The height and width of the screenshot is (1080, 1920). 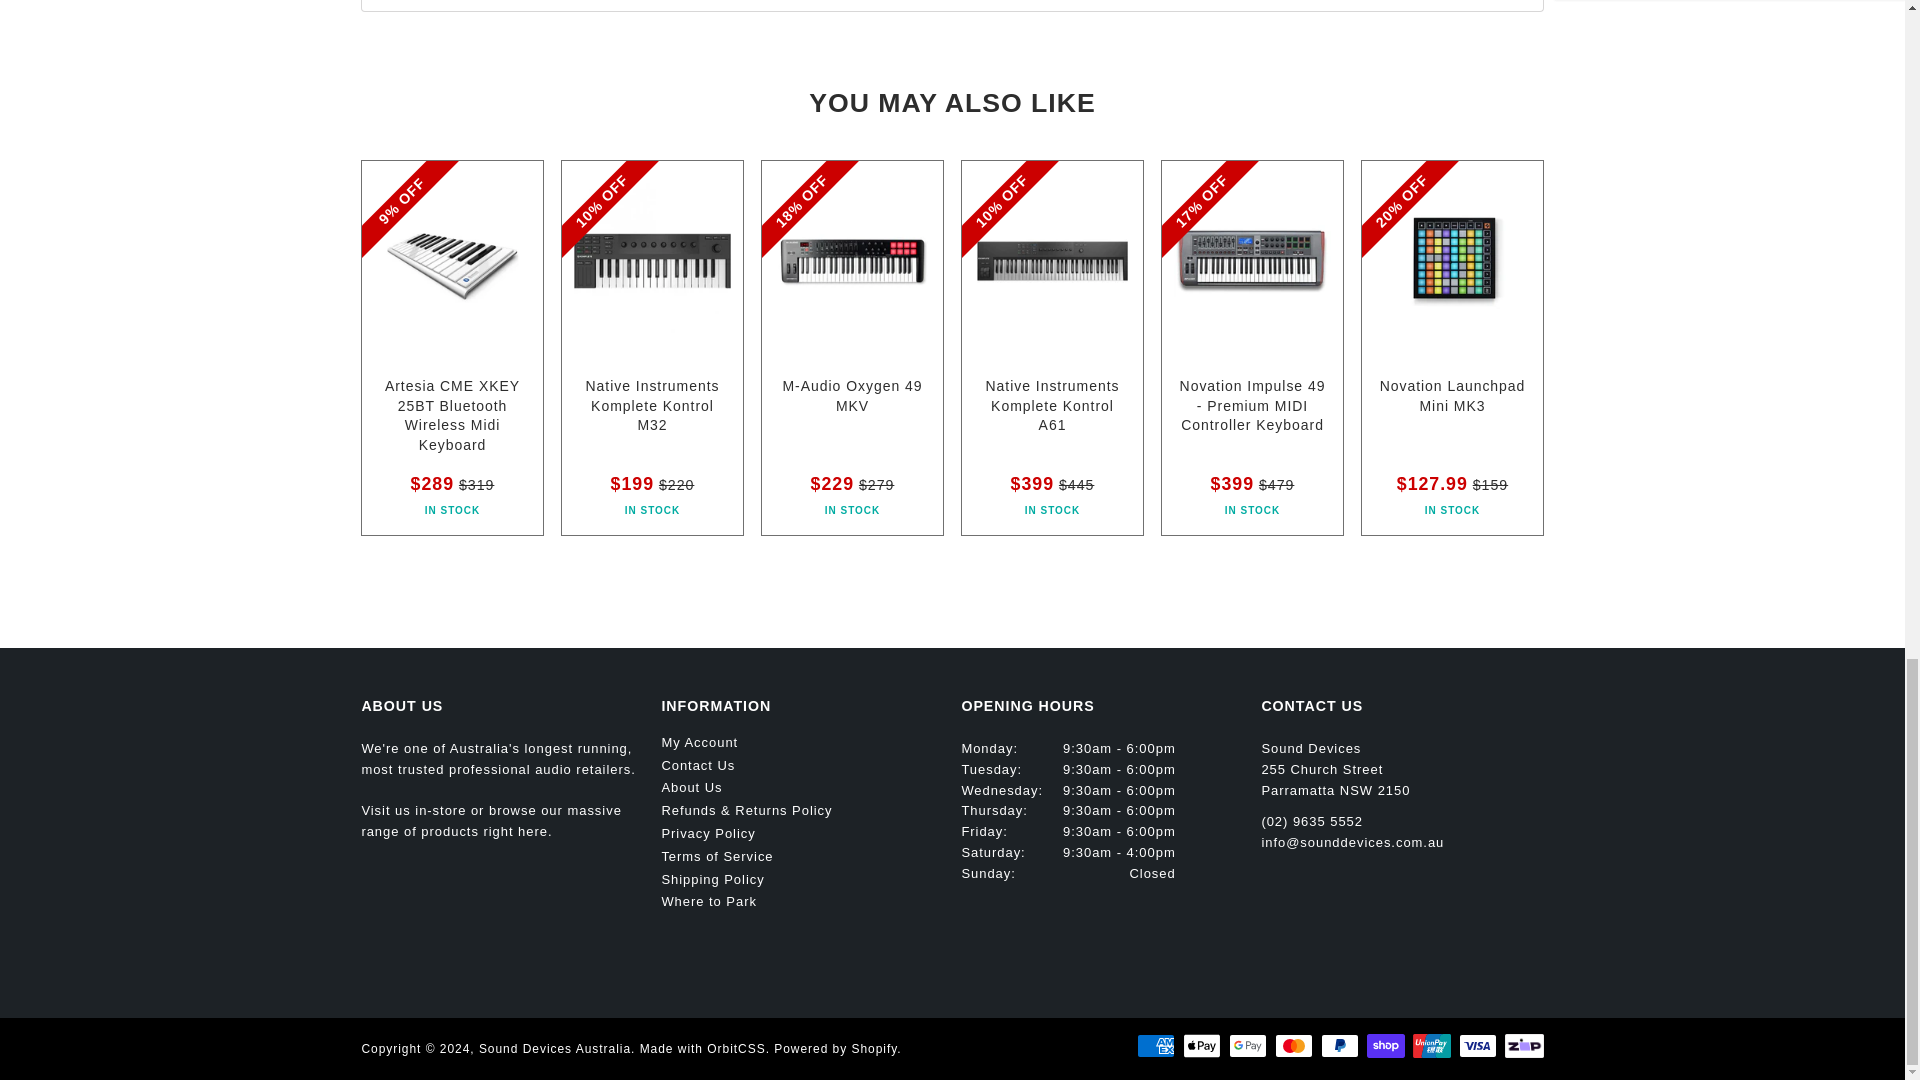 What do you see at coordinates (1340, 1046) in the screenshot?
I see `PayPal` at bounding box center [1340, 1046].